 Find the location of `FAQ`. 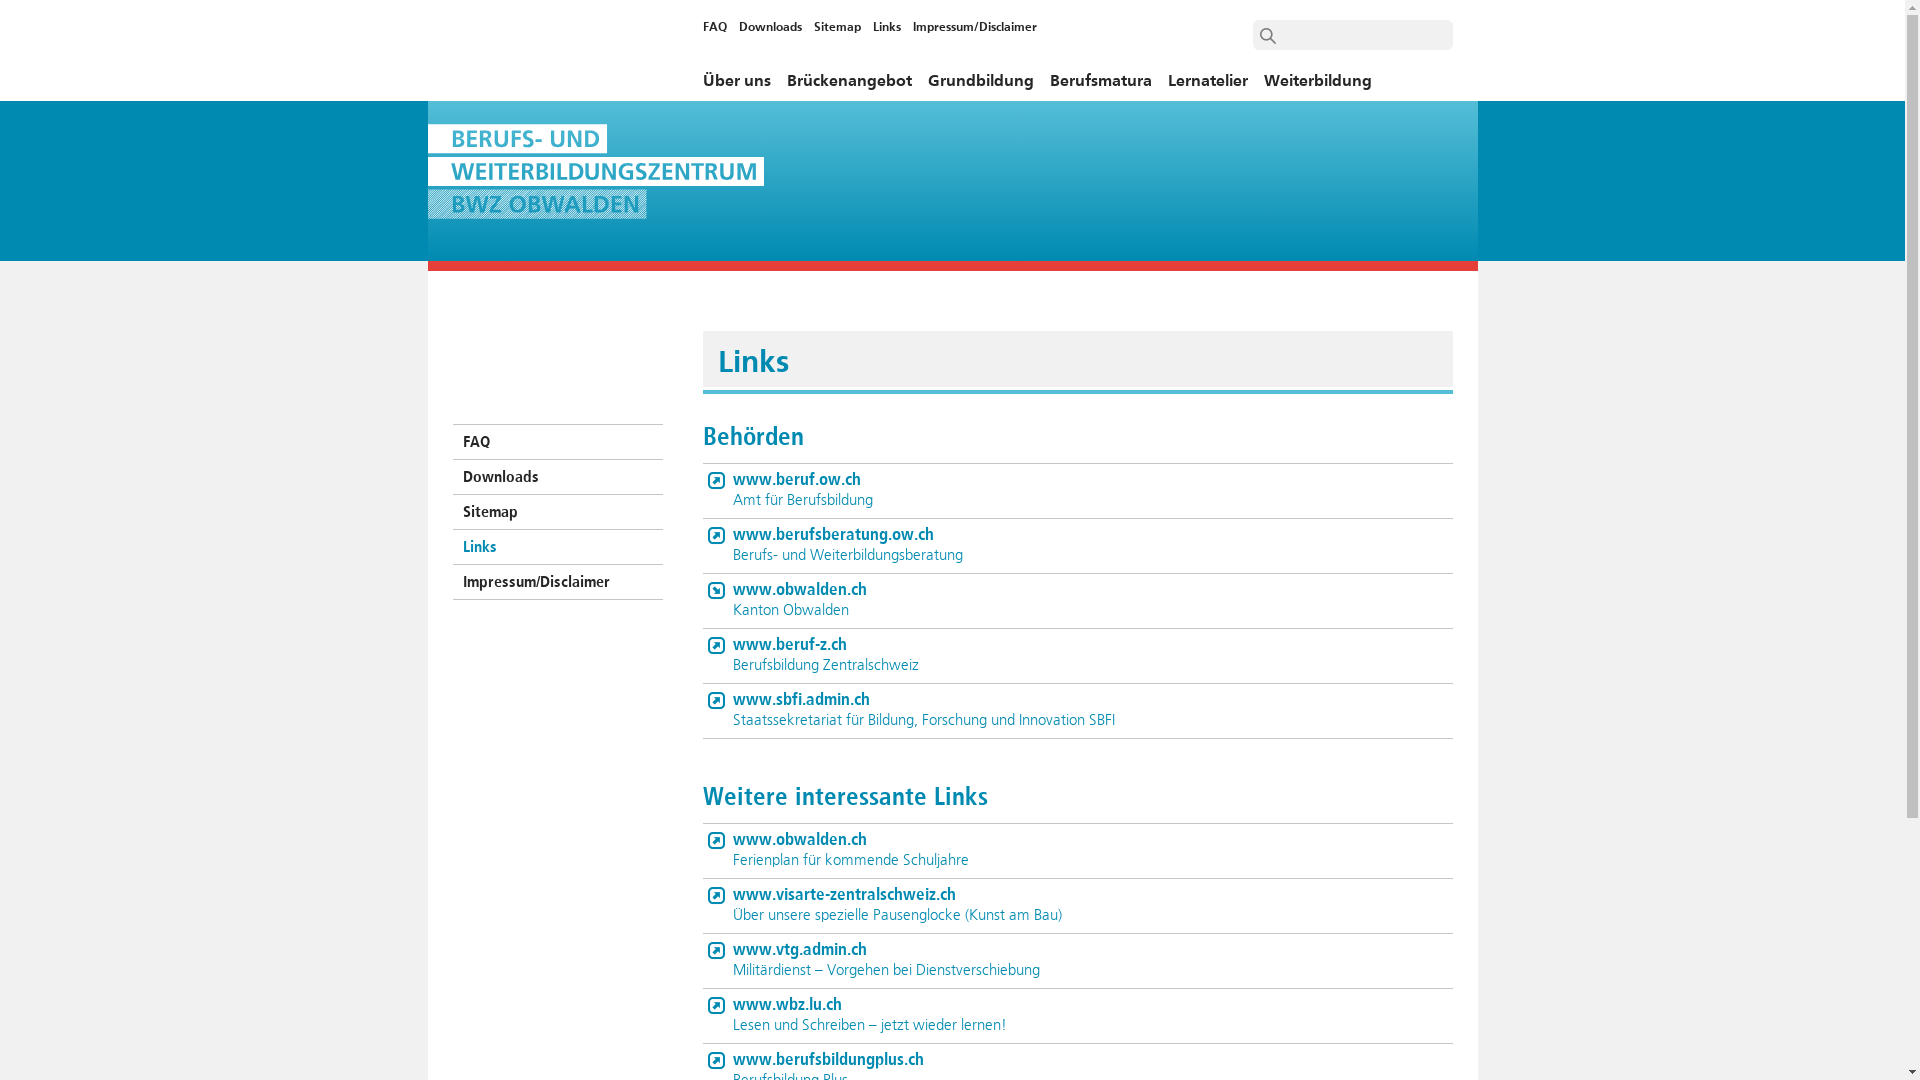

FAQ is located at coordinates (557, 442).